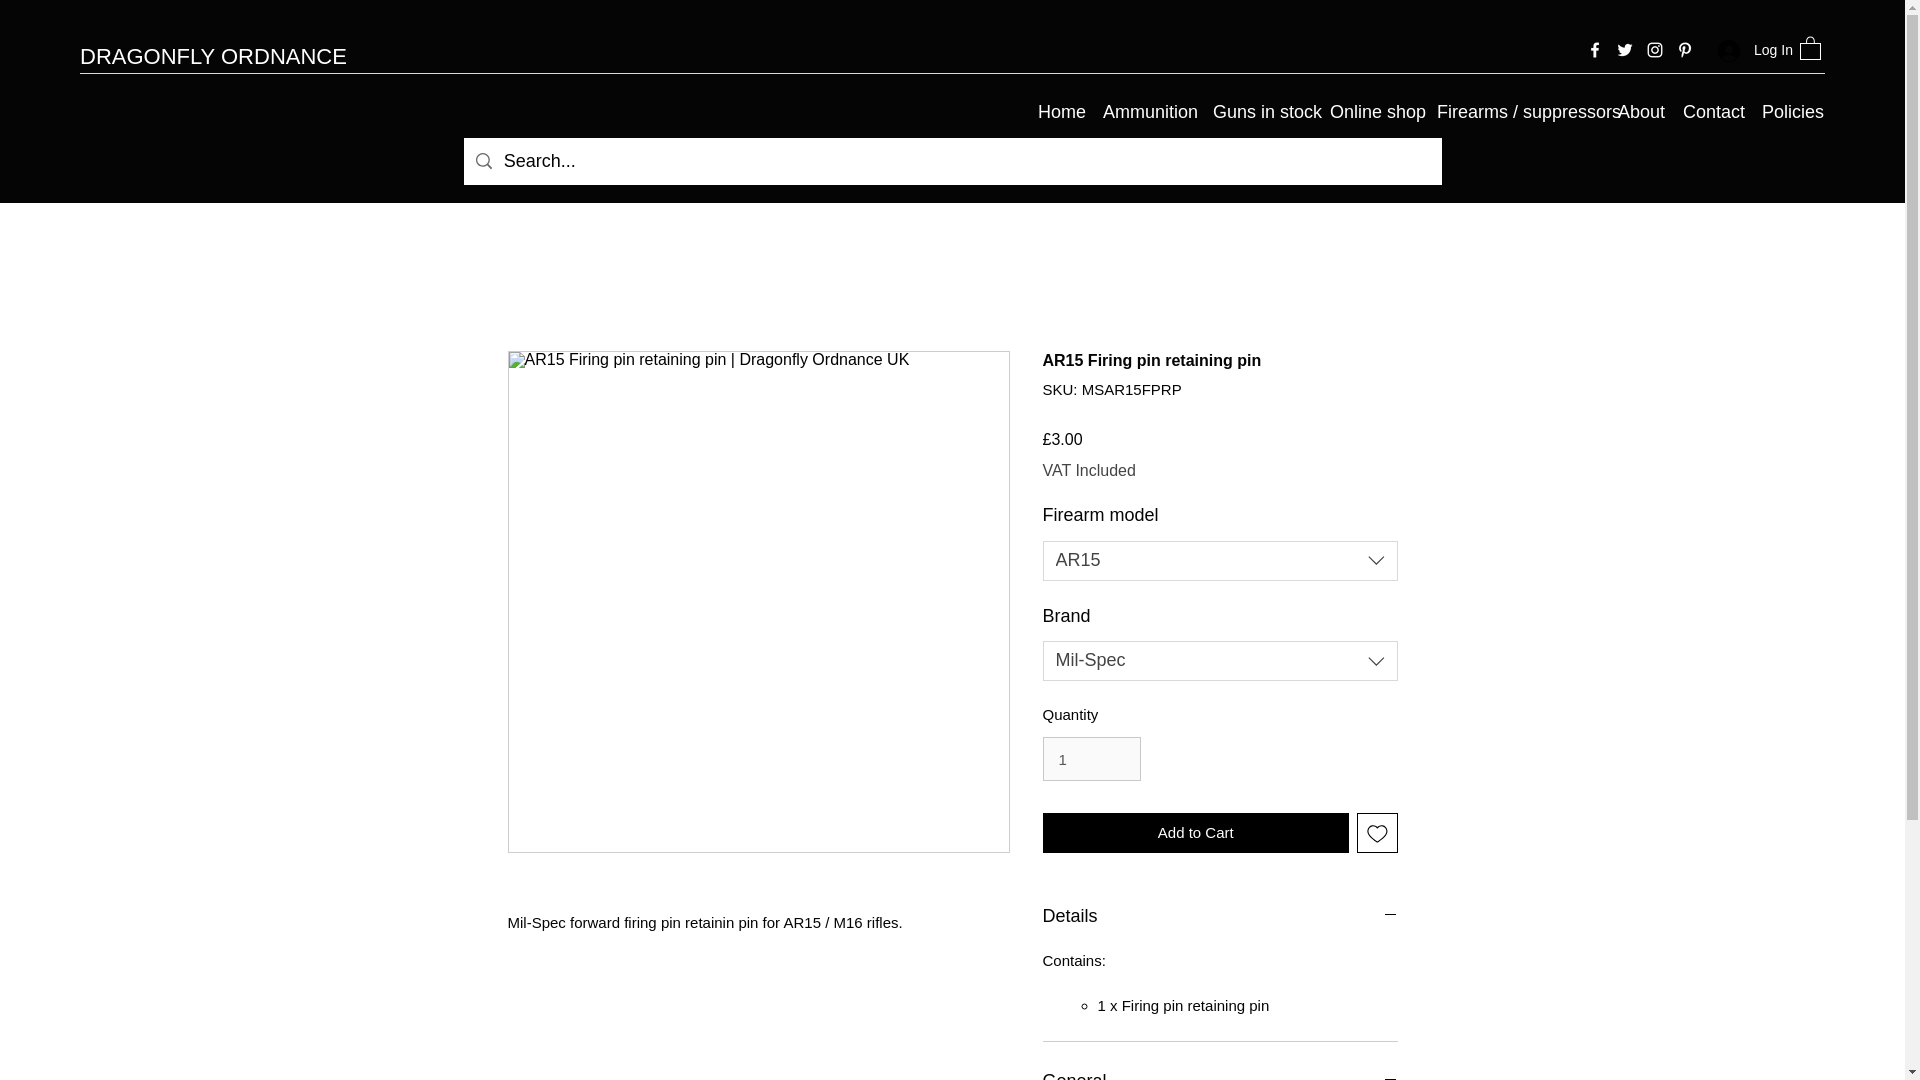 This screenshot has height=1080, width=1920. I want to click on About, so click(1640, 112).